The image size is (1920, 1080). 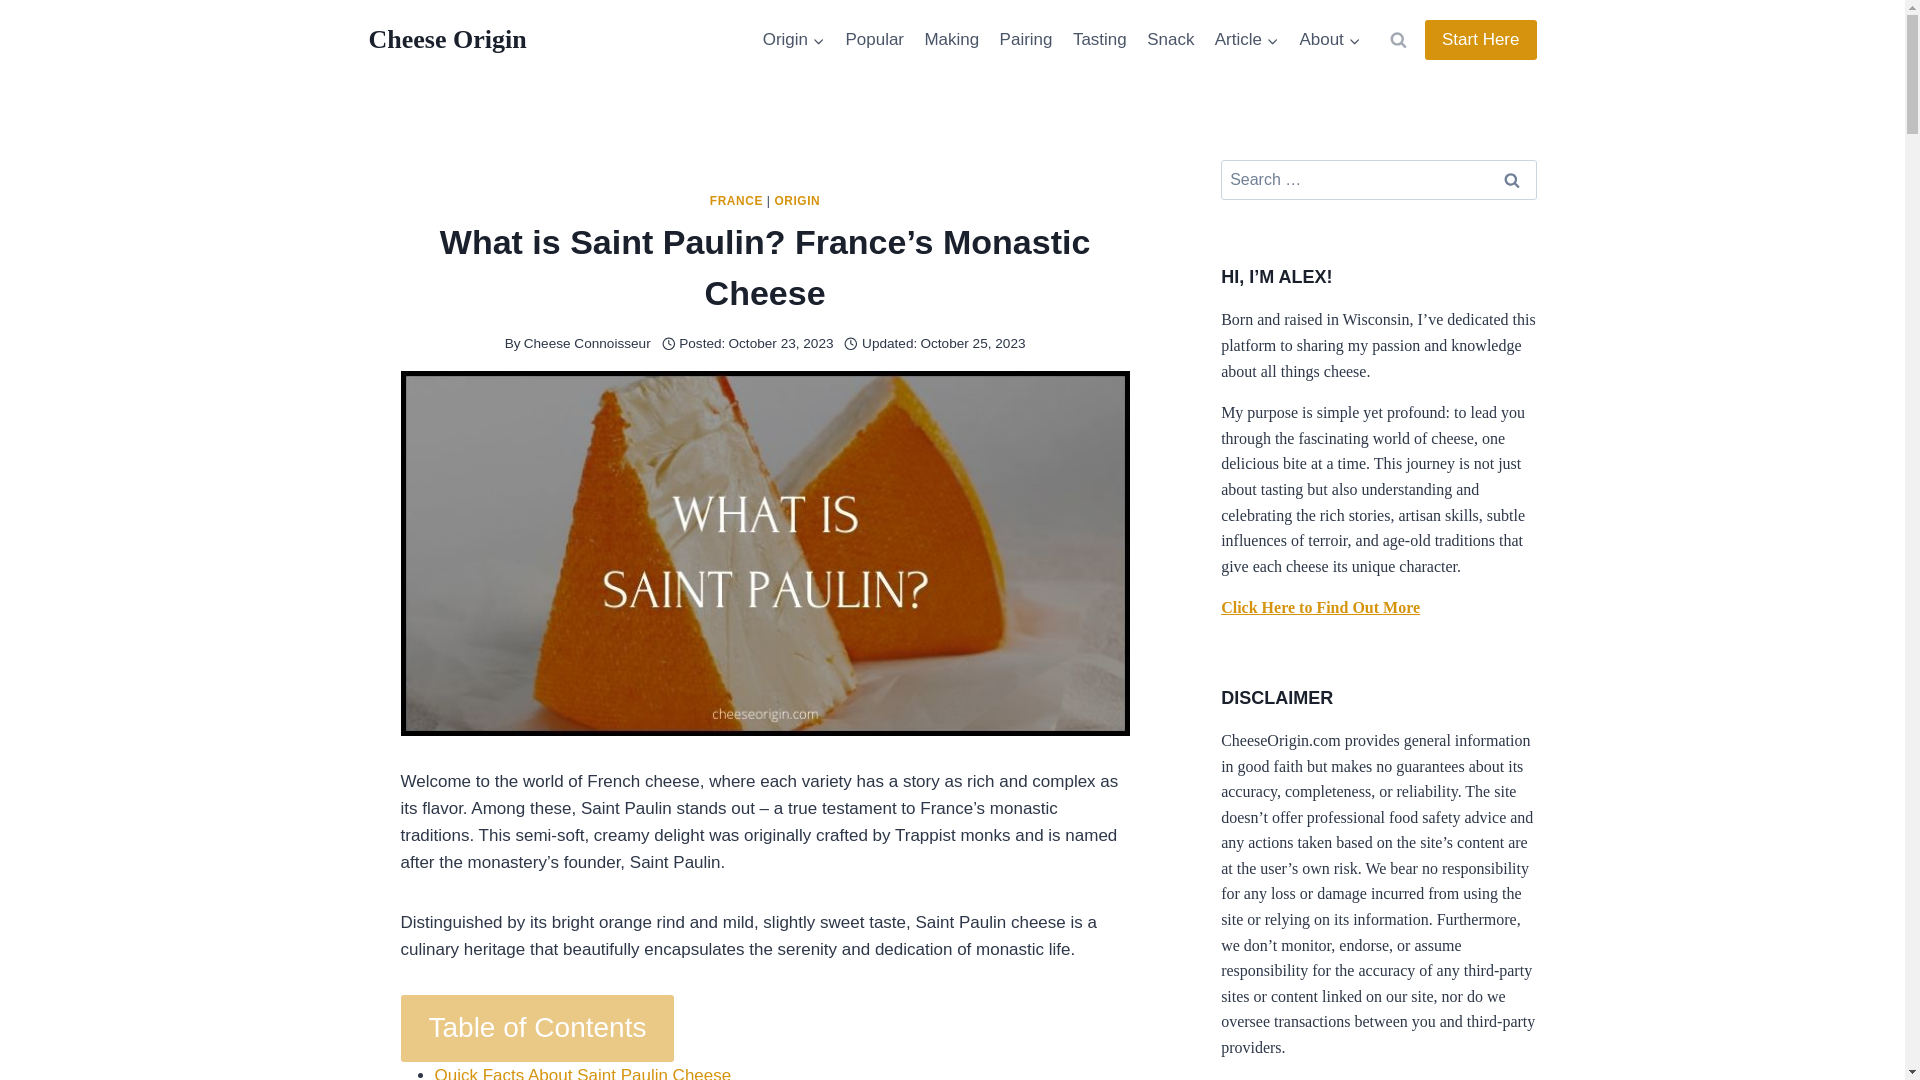 I want to click on Cheese Origin, so click(x=447, y=39).